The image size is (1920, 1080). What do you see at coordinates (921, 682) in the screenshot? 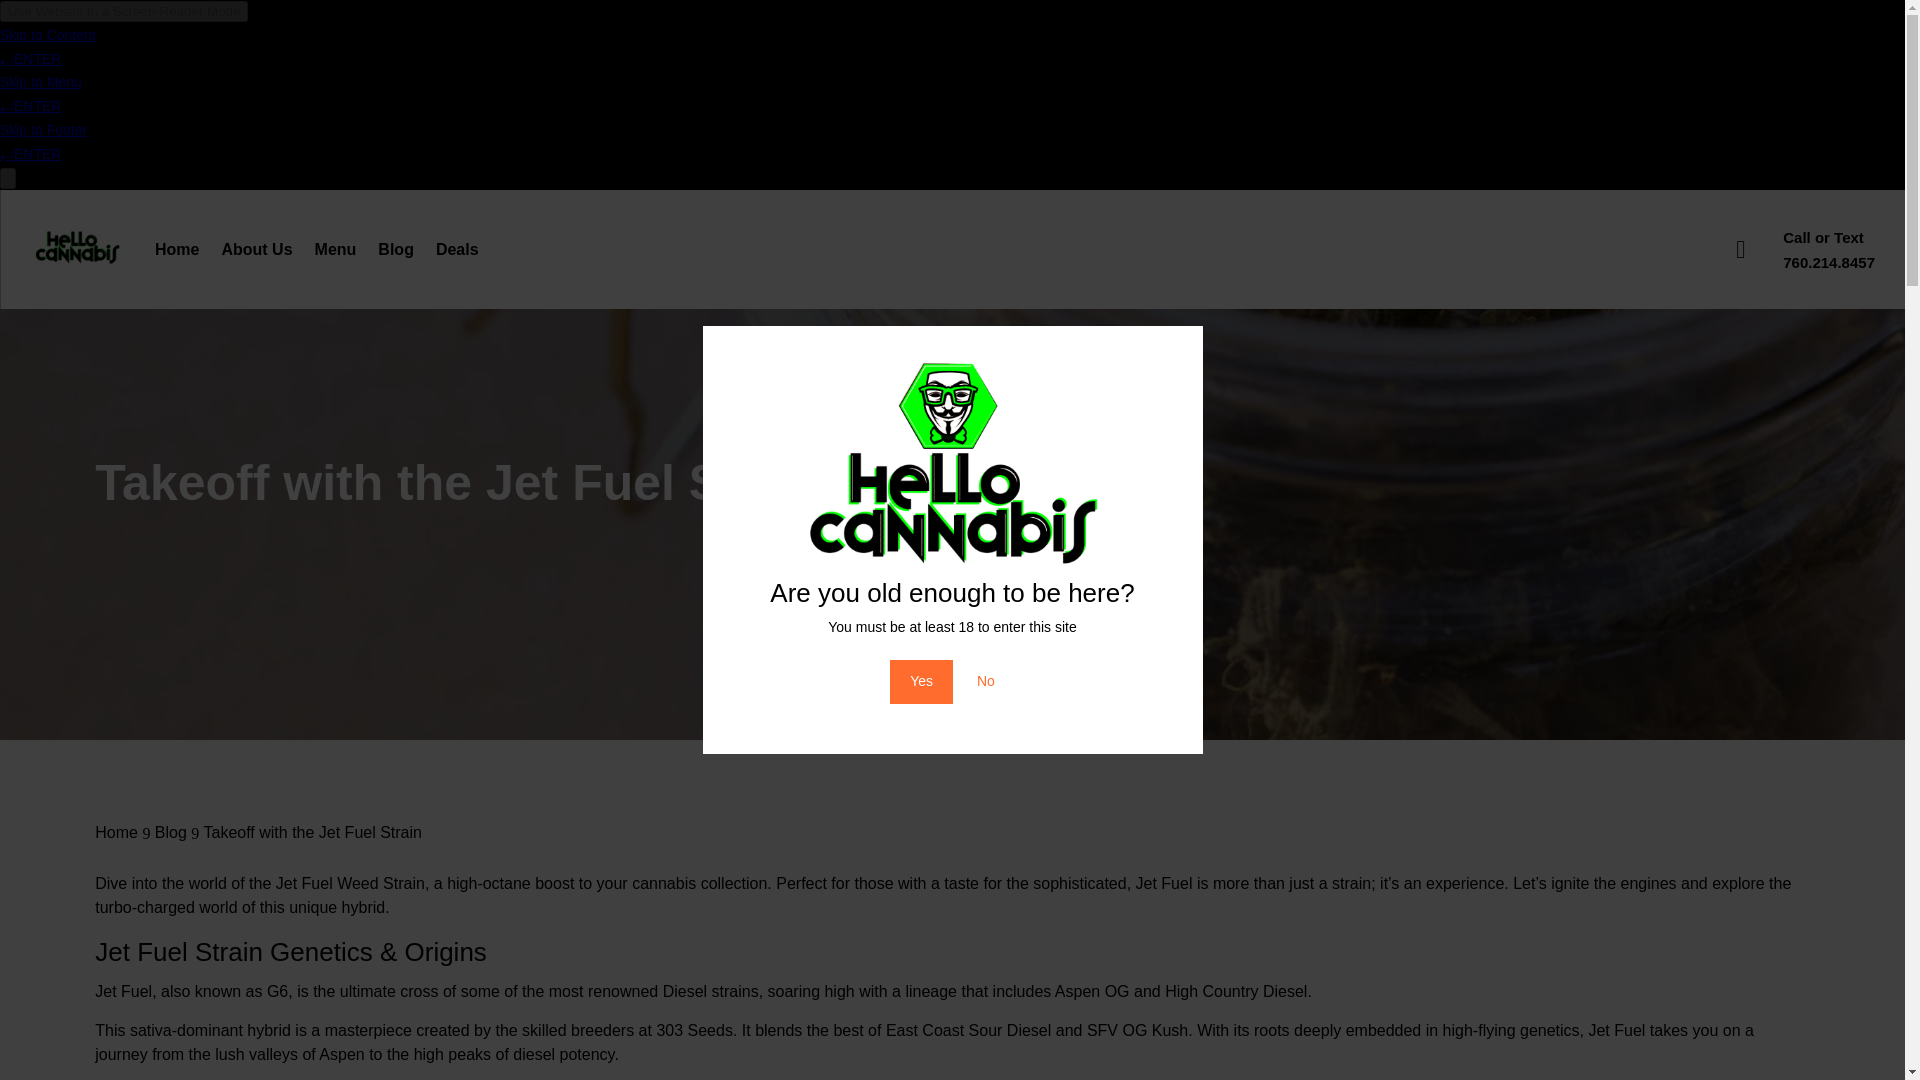
I see `Yes` at bounding box center [921, 682].